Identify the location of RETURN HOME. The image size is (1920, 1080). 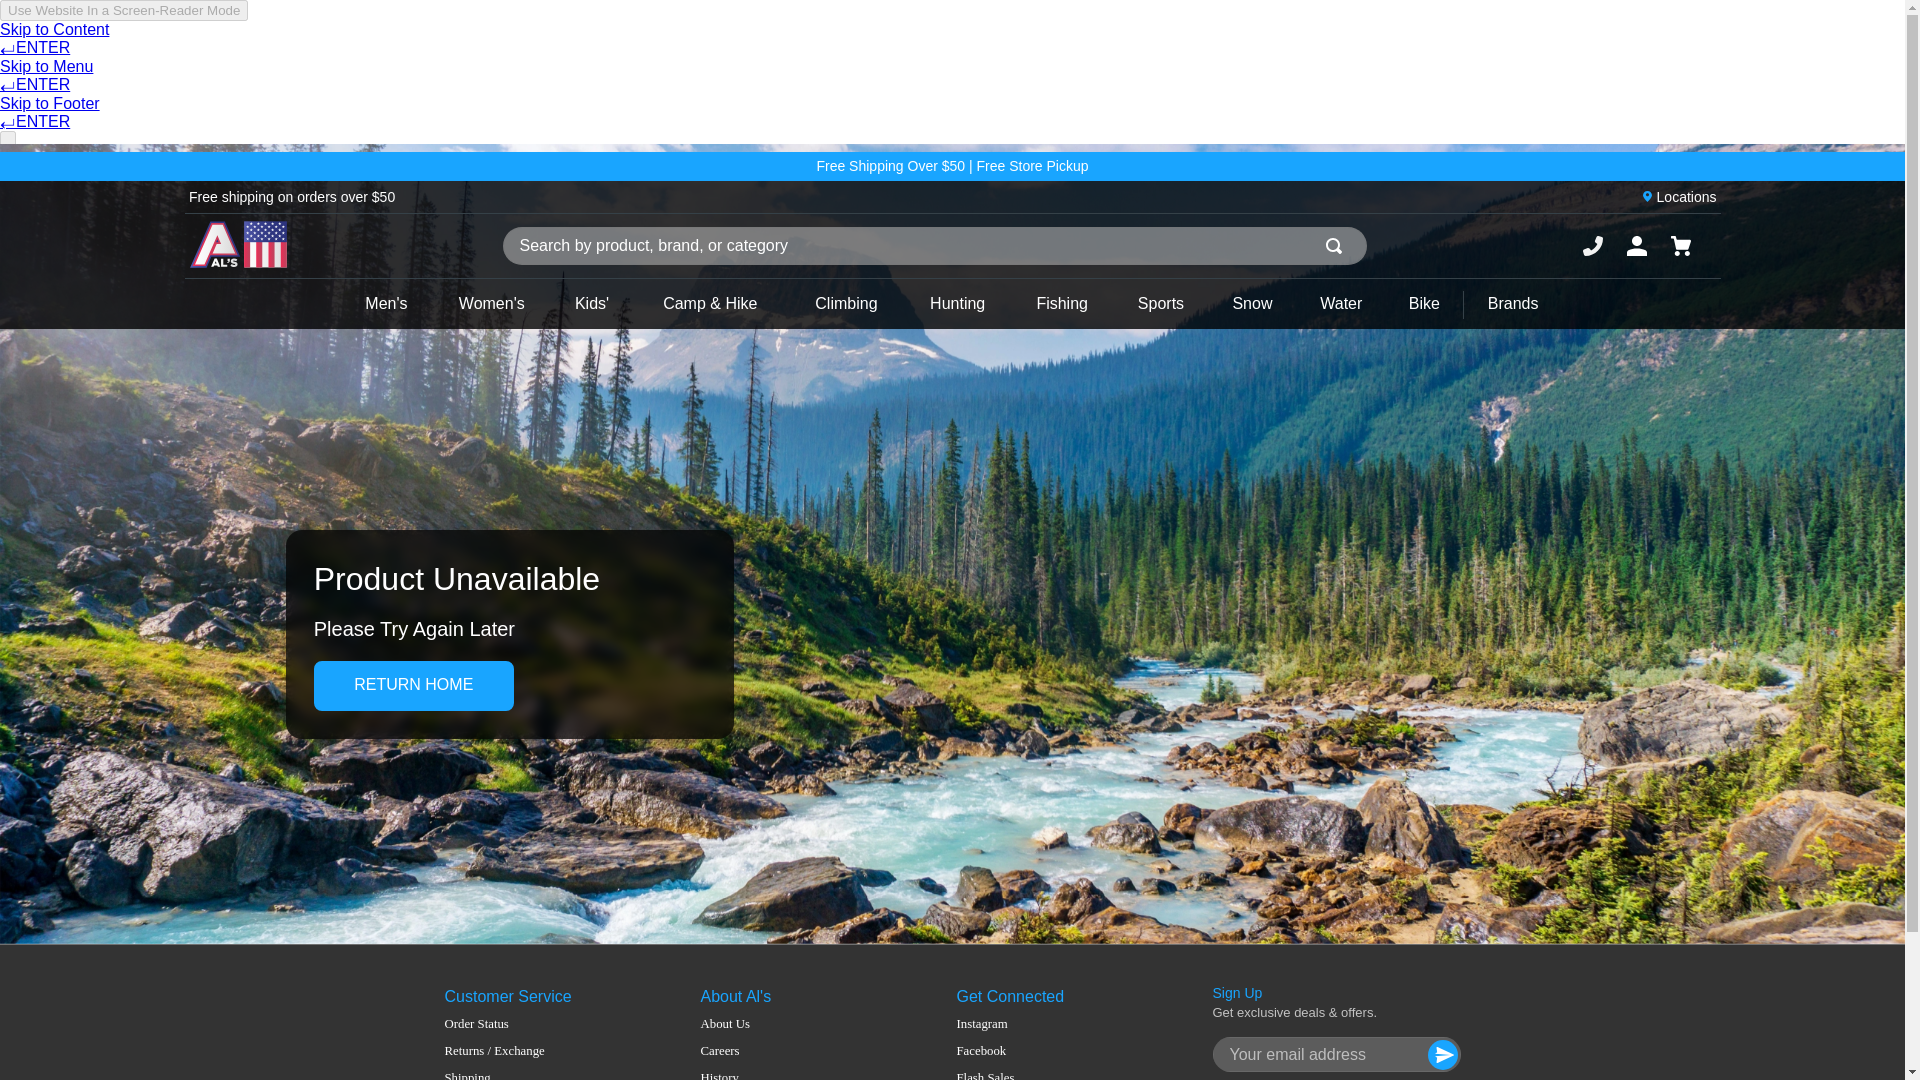
(414, 684).